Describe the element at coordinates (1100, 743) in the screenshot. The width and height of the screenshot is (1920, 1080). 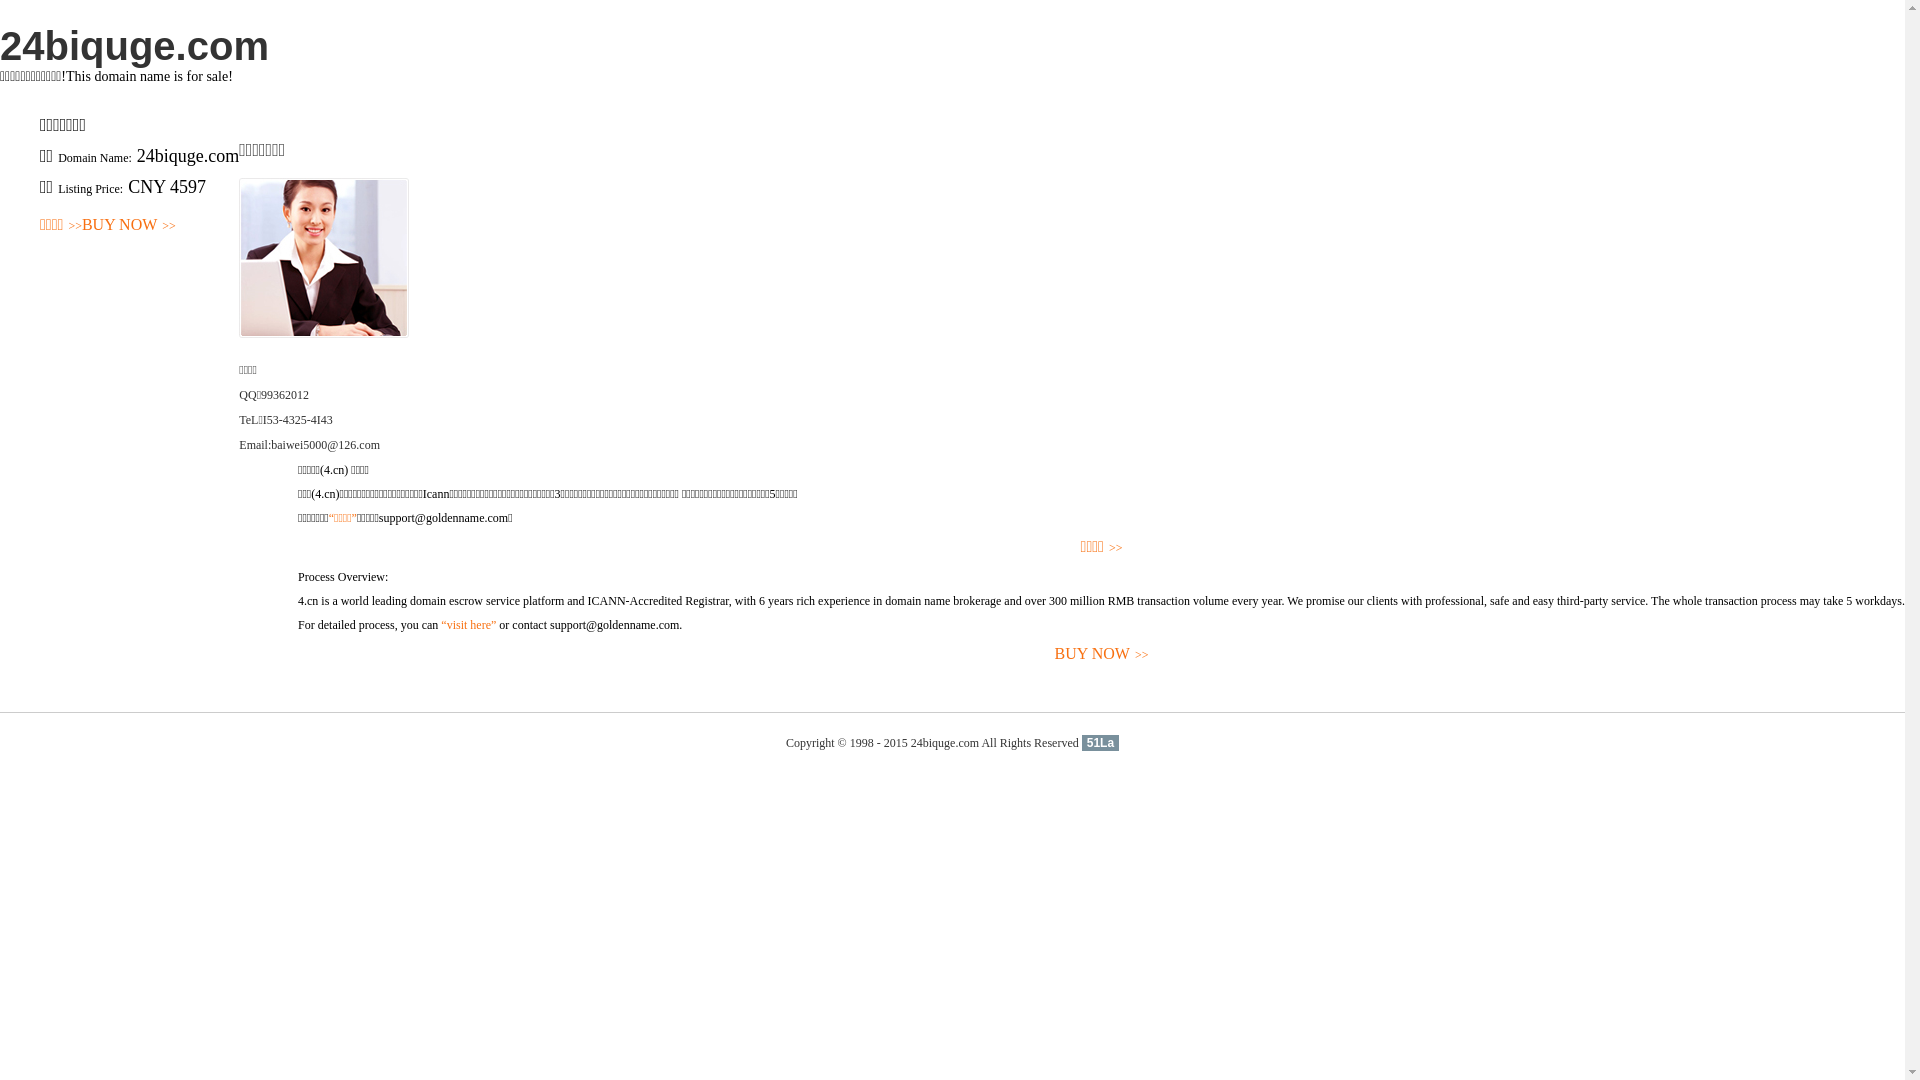
I see `51La` at that location.